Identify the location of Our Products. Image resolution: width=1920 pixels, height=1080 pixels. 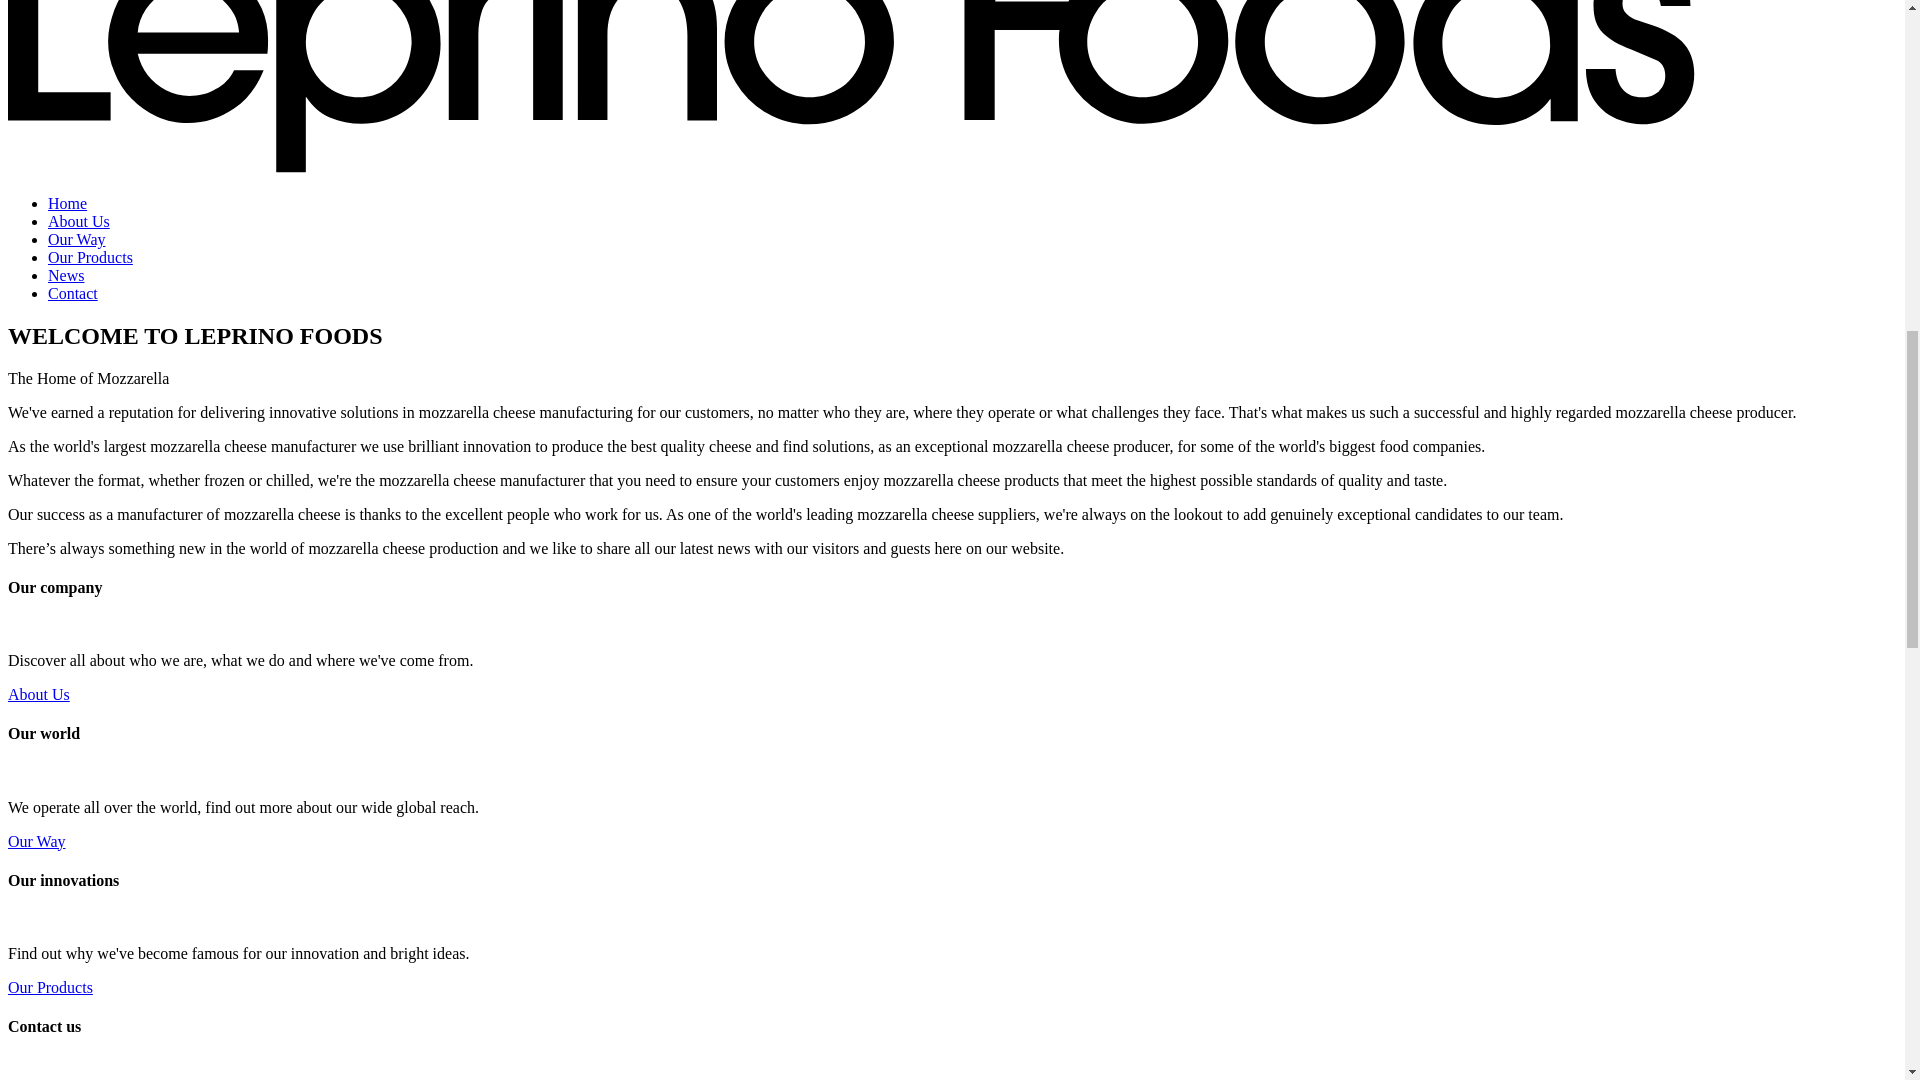
(90, 257).